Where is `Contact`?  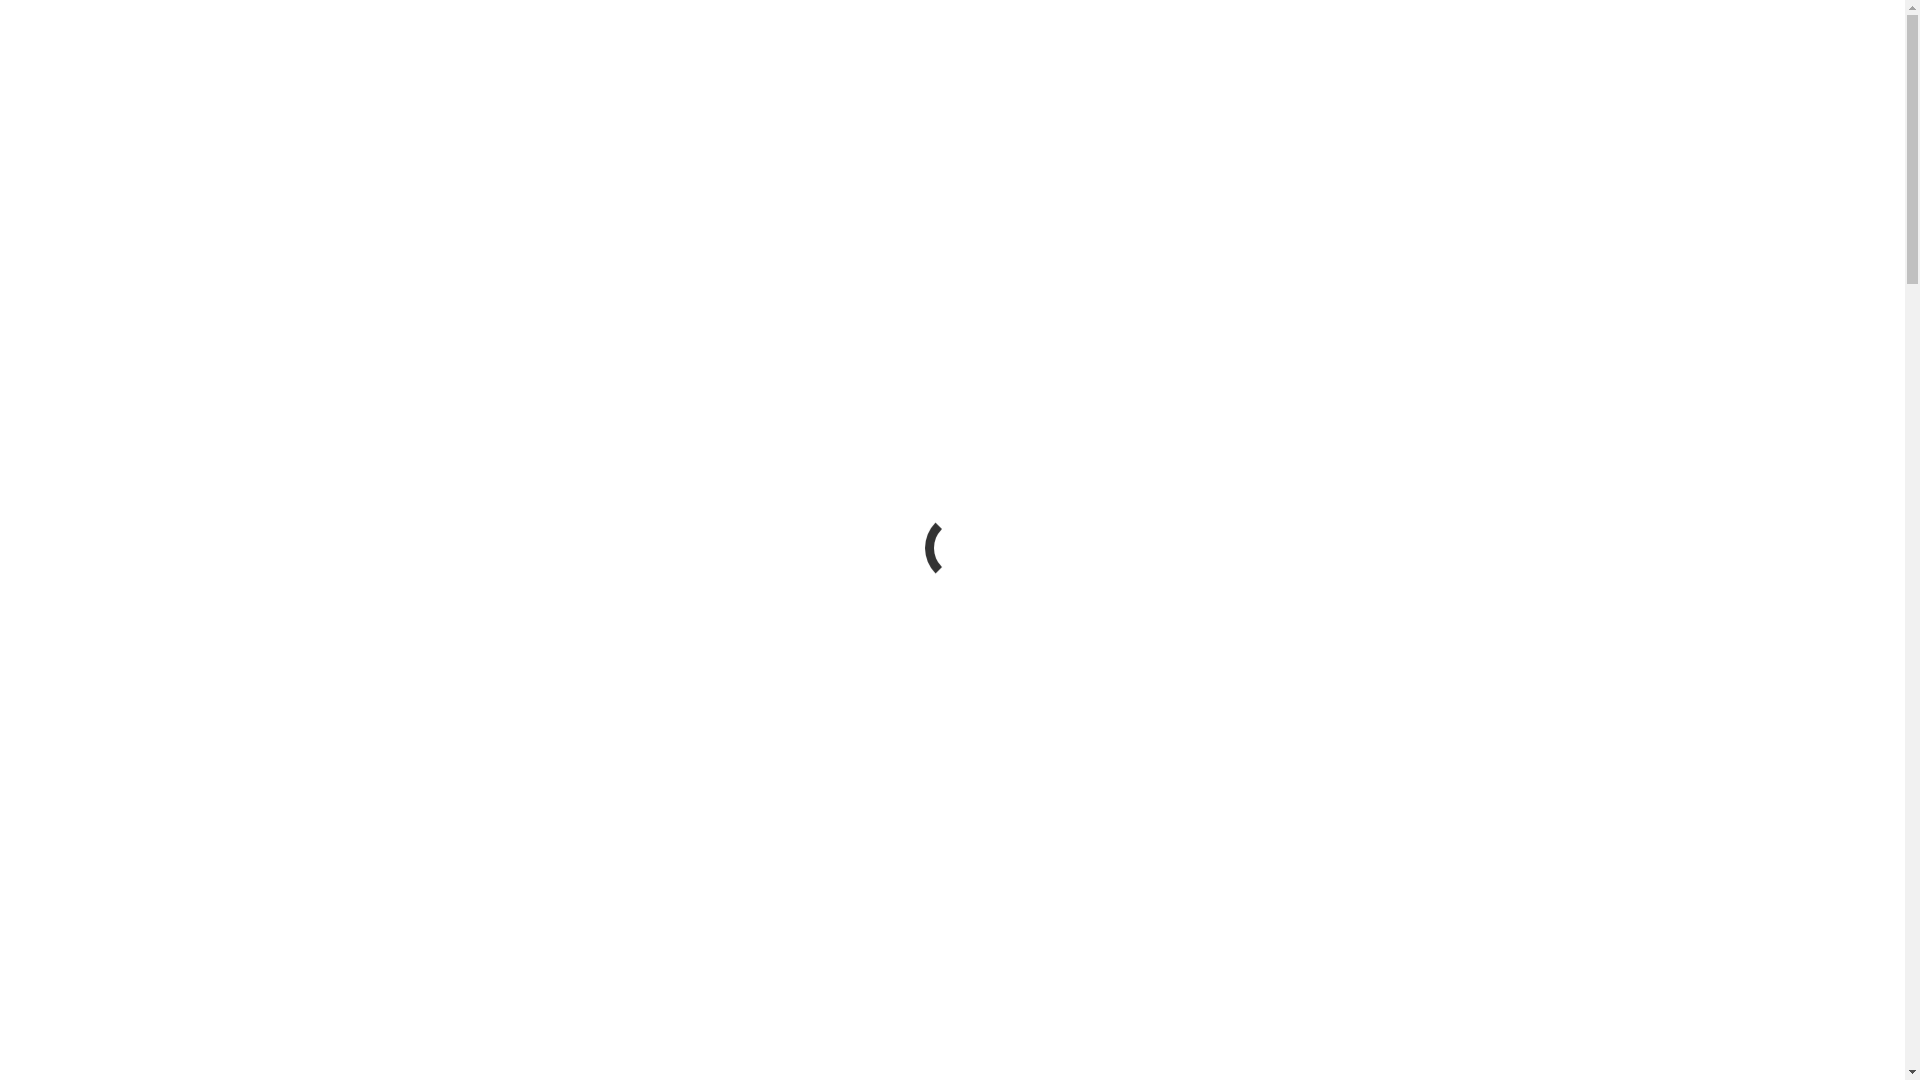 Contact is located at coordinates (73, 838).